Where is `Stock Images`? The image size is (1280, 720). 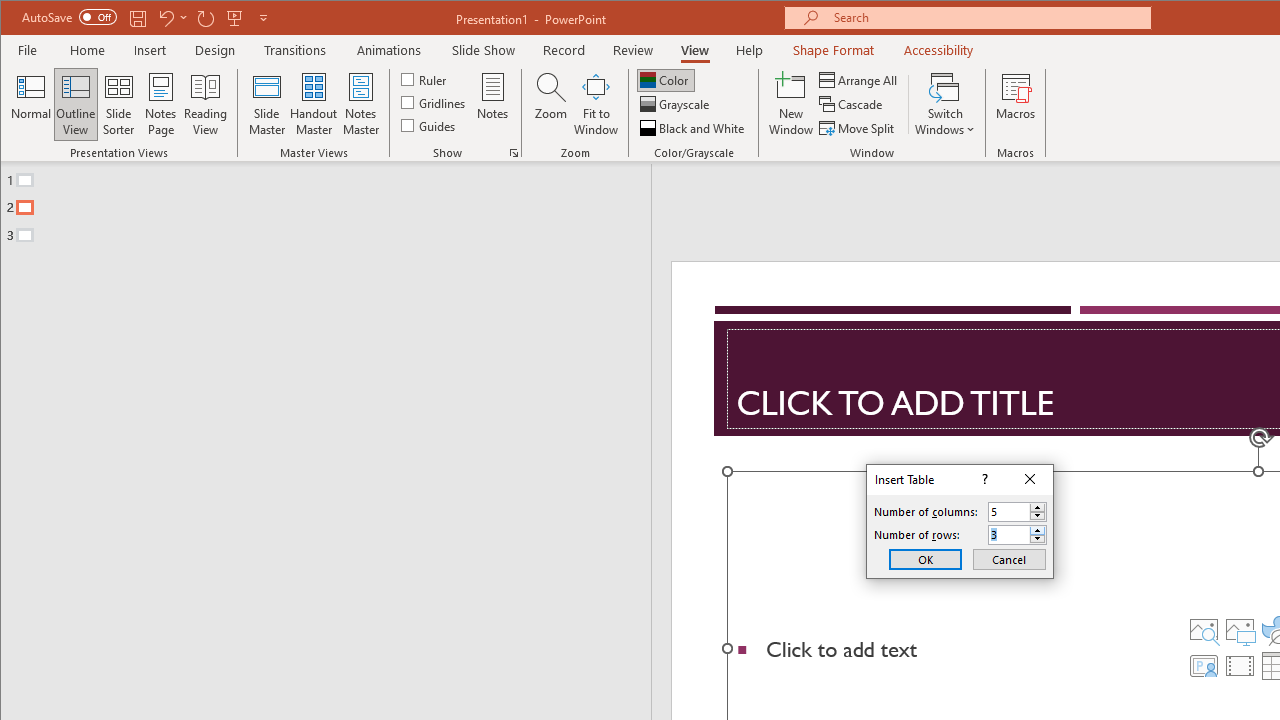 Stock Images is located at coordinates (1203, 630).